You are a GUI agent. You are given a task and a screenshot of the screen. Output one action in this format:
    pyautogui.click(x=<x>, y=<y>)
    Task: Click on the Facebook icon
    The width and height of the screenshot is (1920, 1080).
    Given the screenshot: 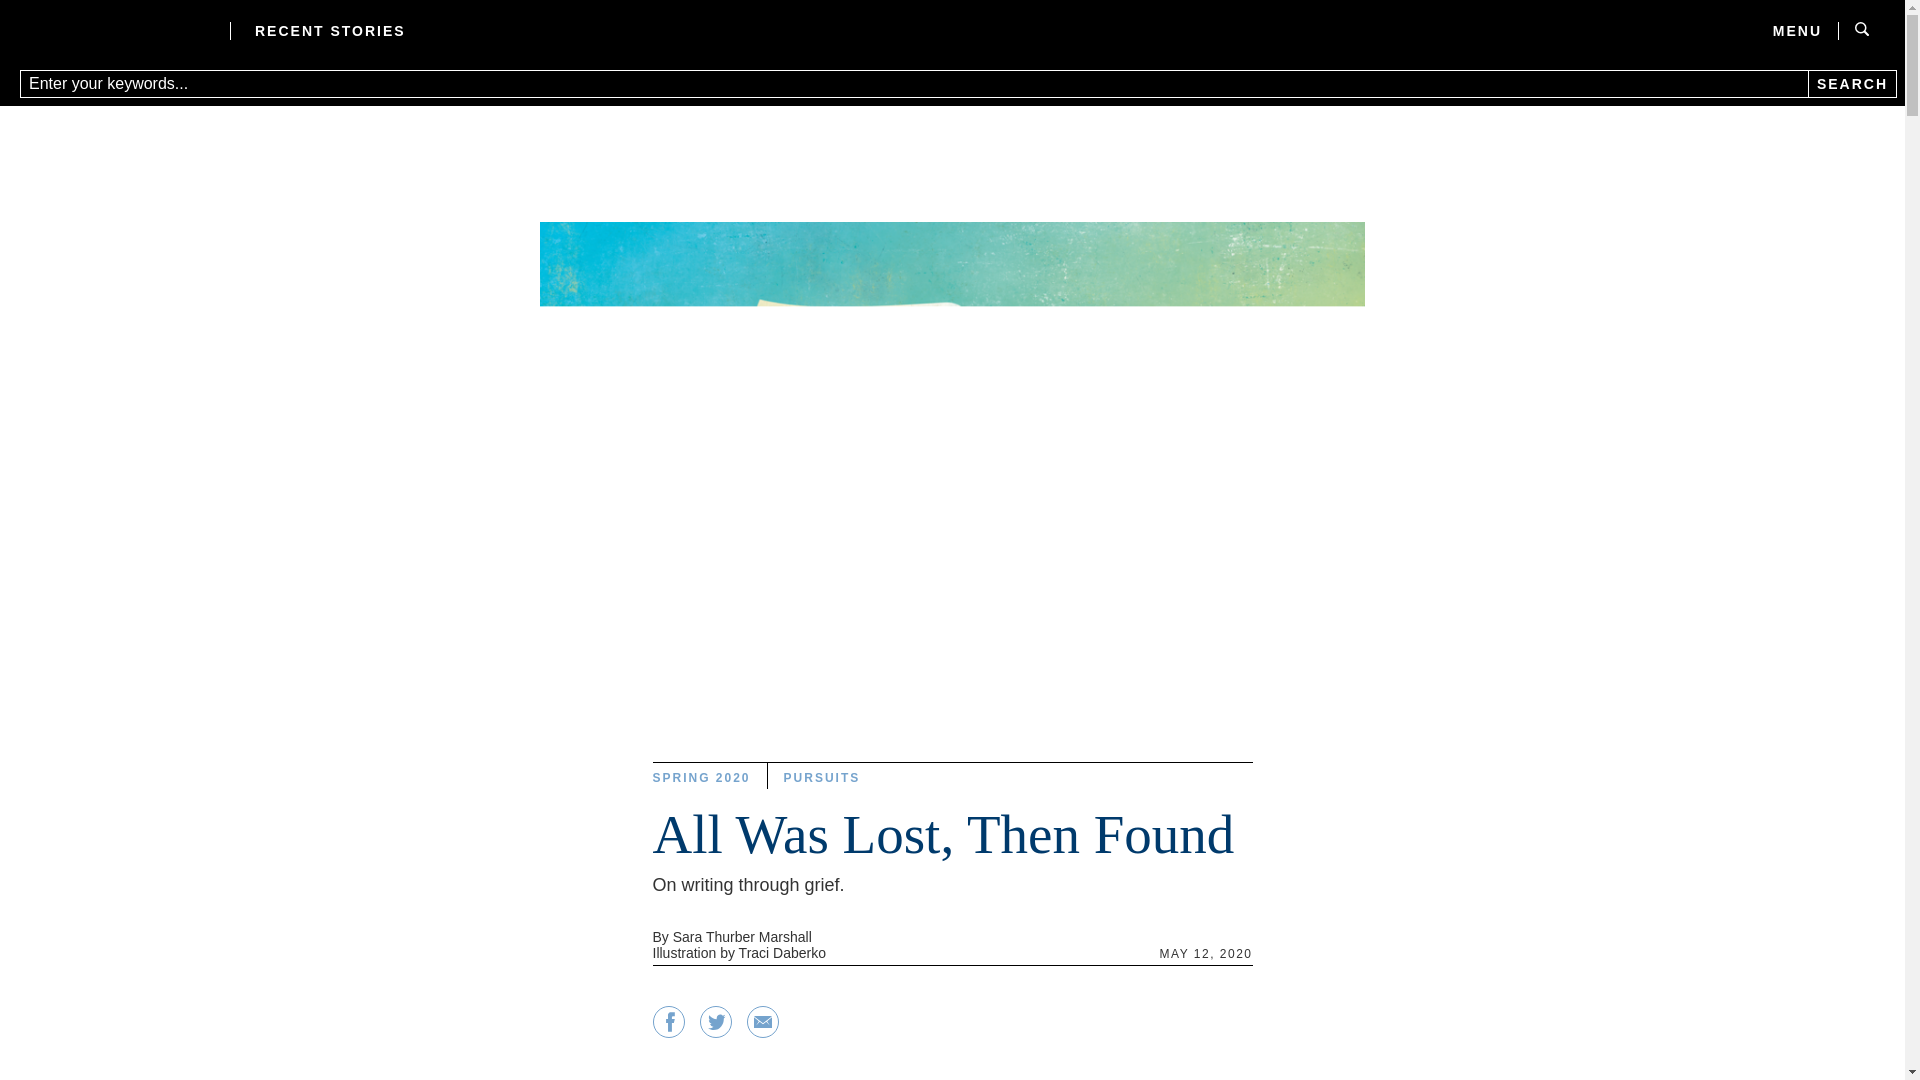 What is the action you would take?
    pyautogui.click(x=668, y=1032)
    